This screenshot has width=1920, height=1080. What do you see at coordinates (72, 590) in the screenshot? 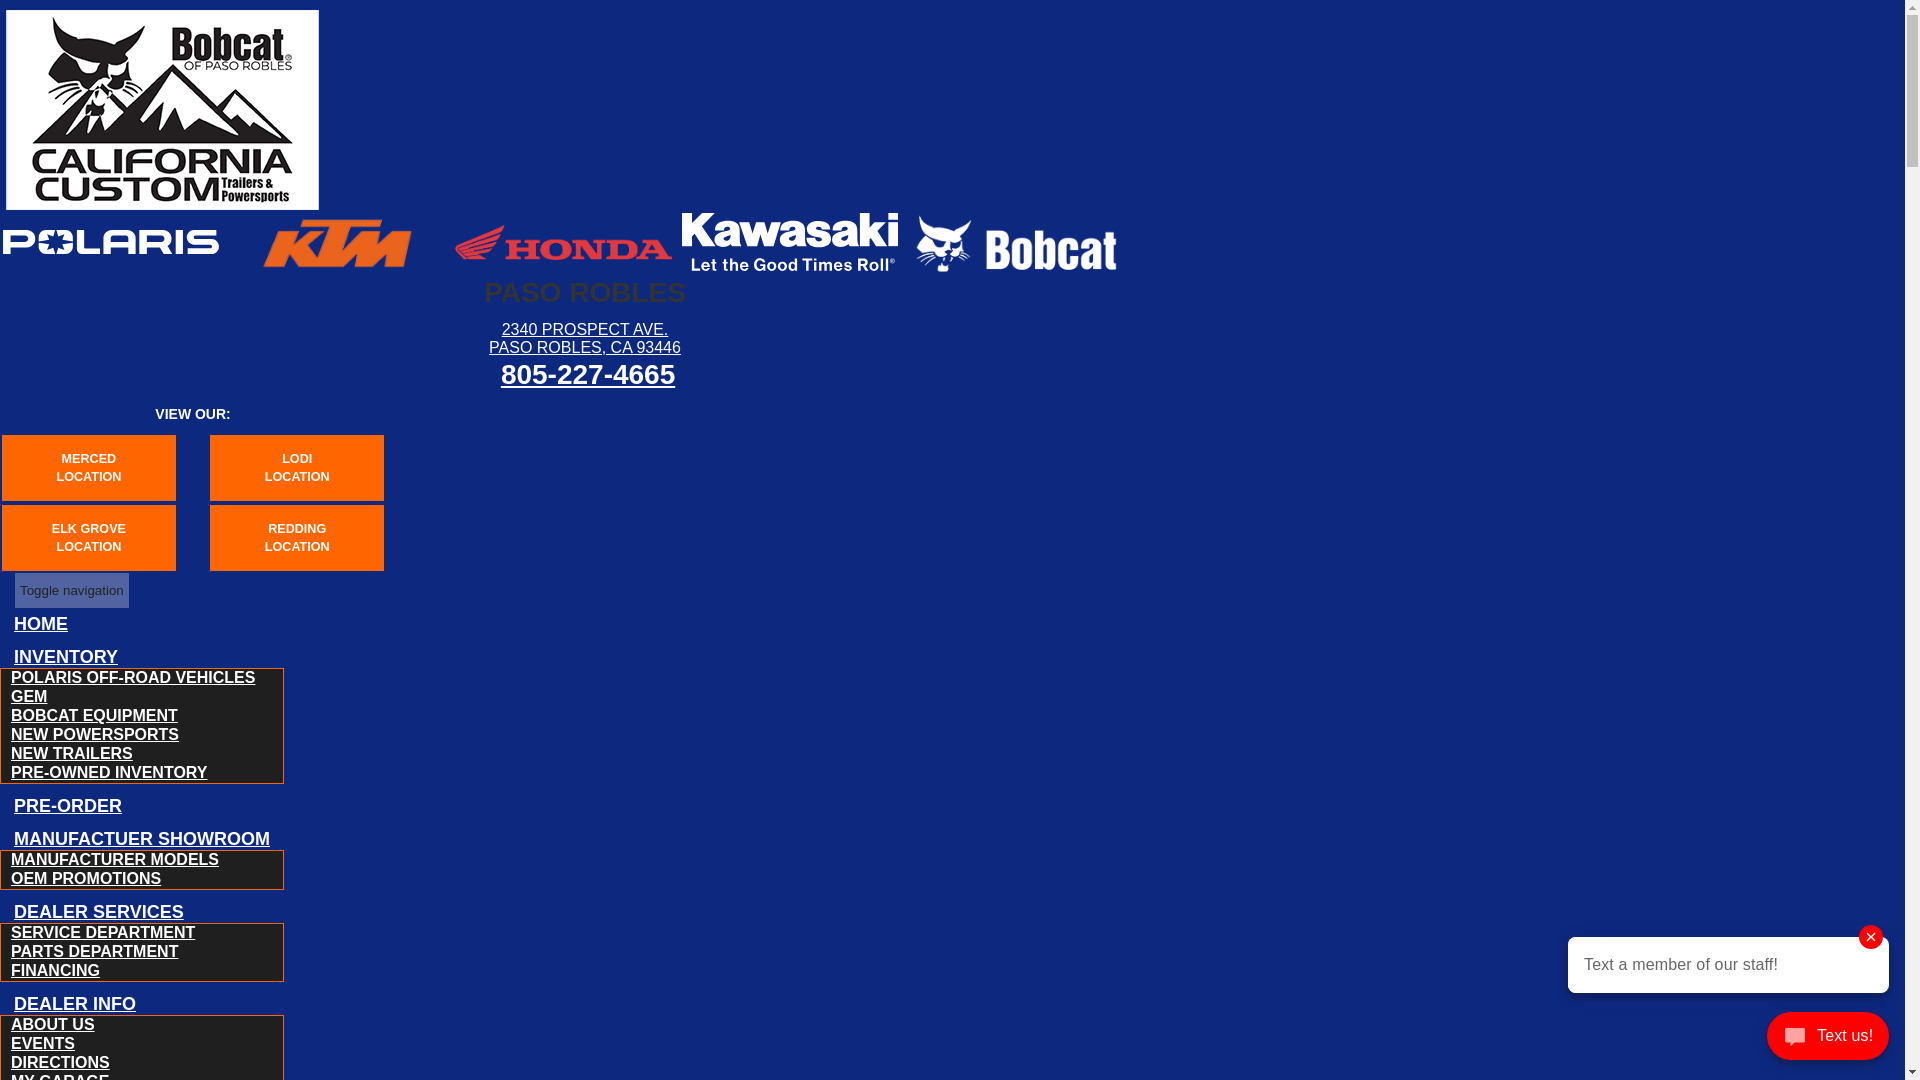
I see `Toggle navigation` at bounding box center [72, 590].